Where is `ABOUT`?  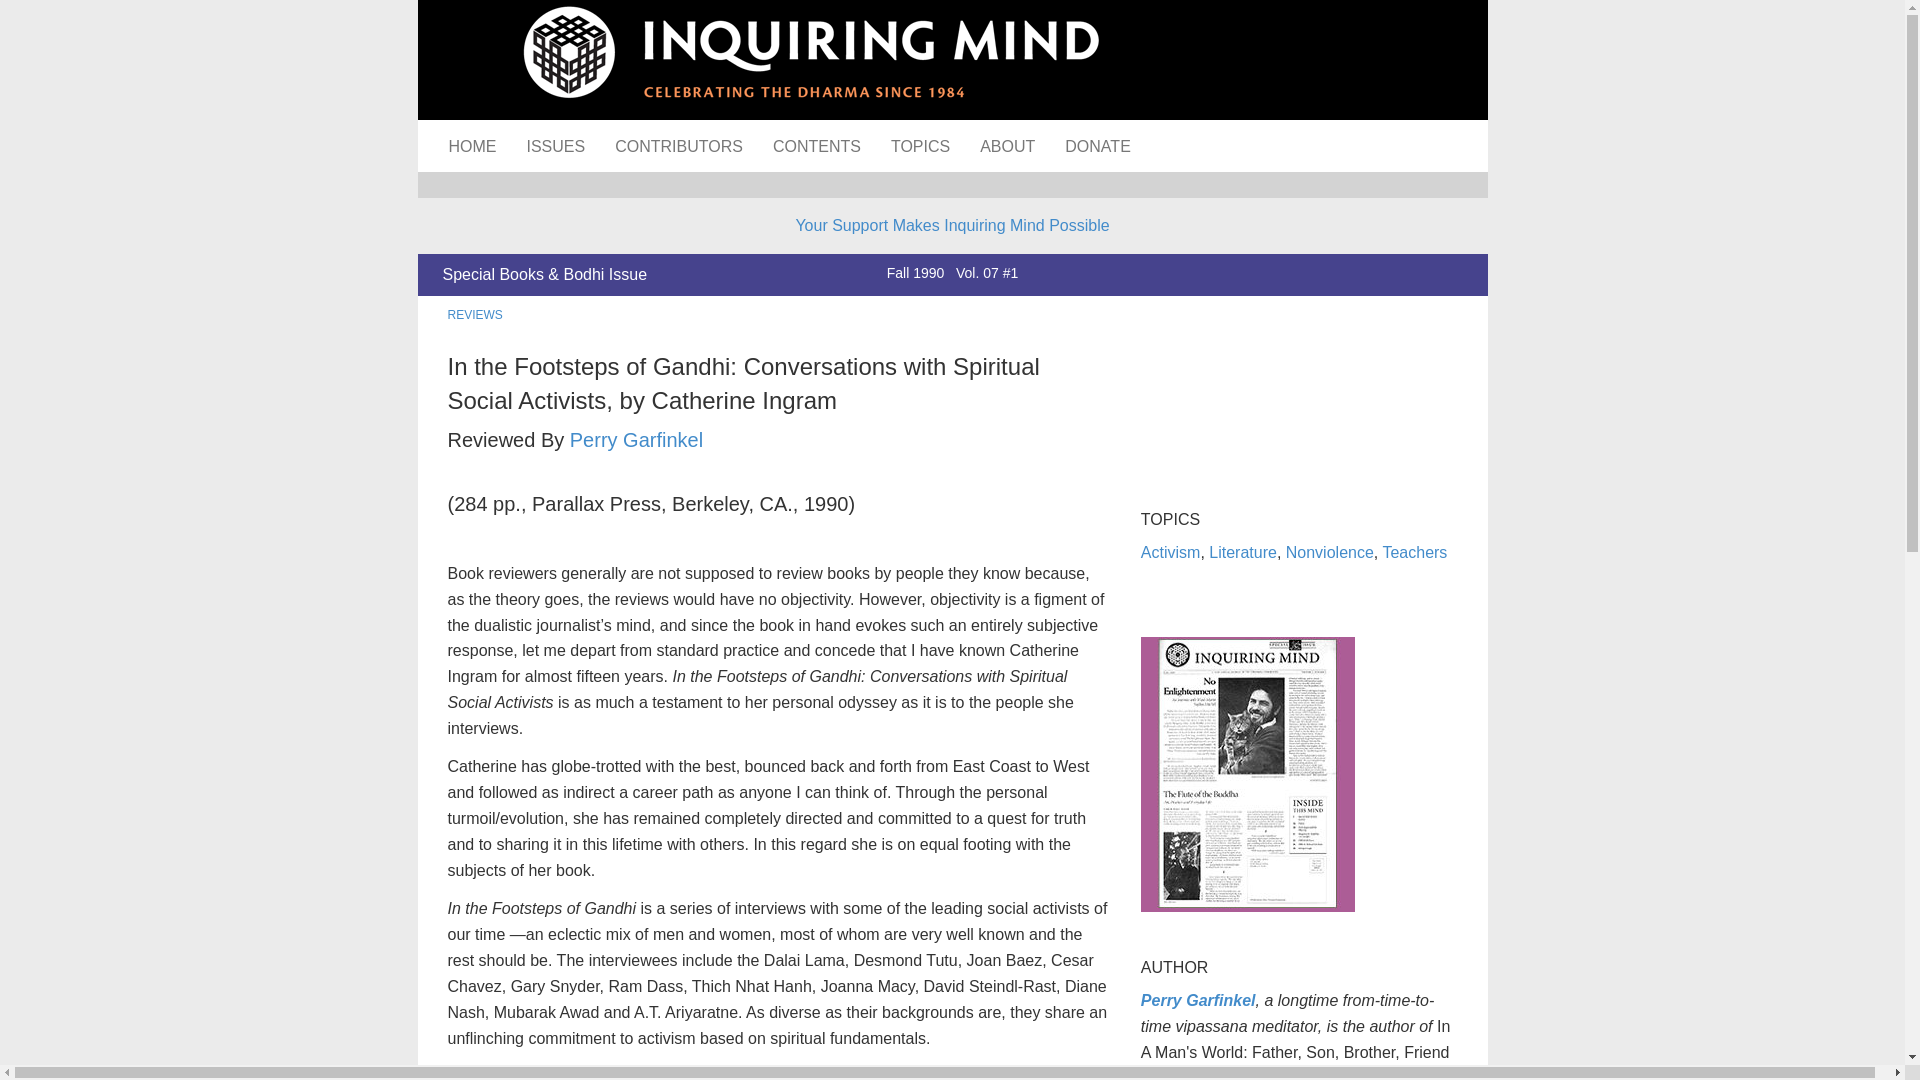 ABOUT is located at coordinates (1008, 145).